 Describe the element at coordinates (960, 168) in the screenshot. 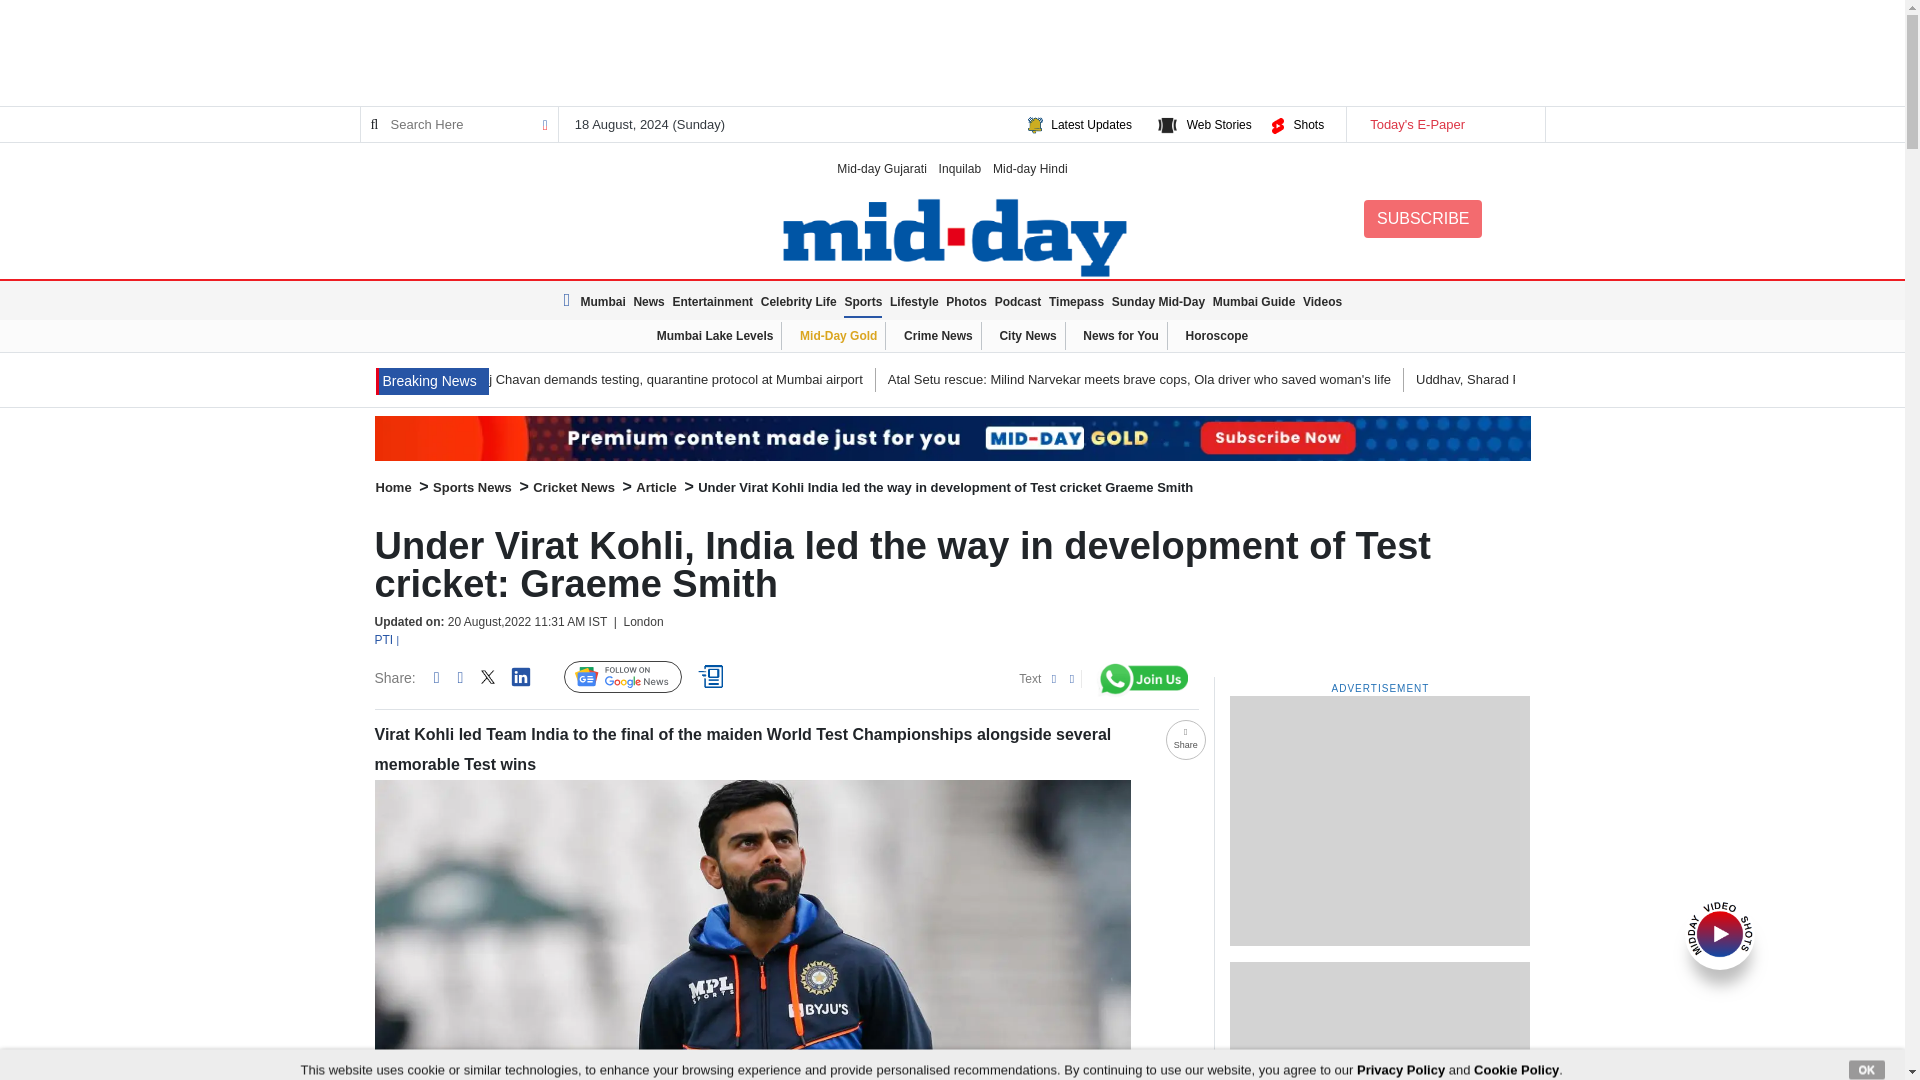

I see `Inquilab` at that location.